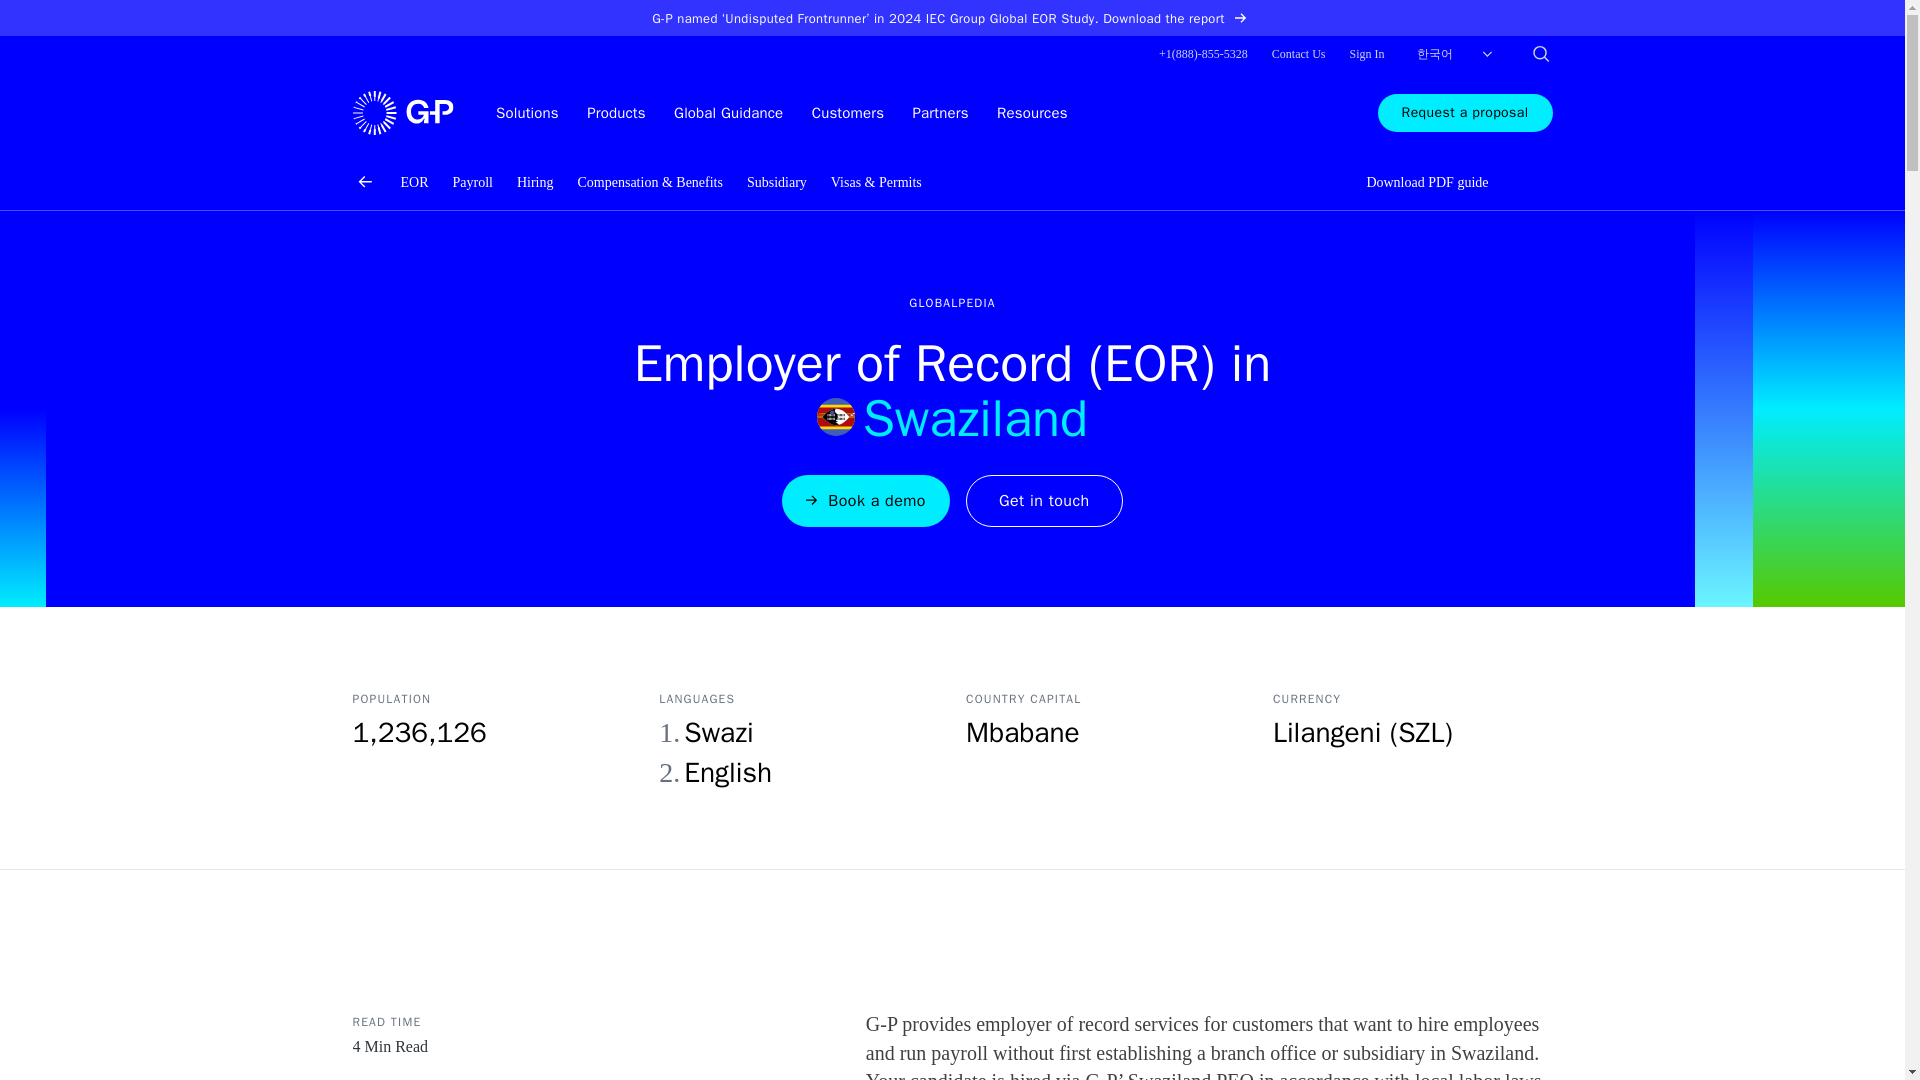 This screenshot has width=1920, height=1080. I want to click on Hiring, so click(535, 182).